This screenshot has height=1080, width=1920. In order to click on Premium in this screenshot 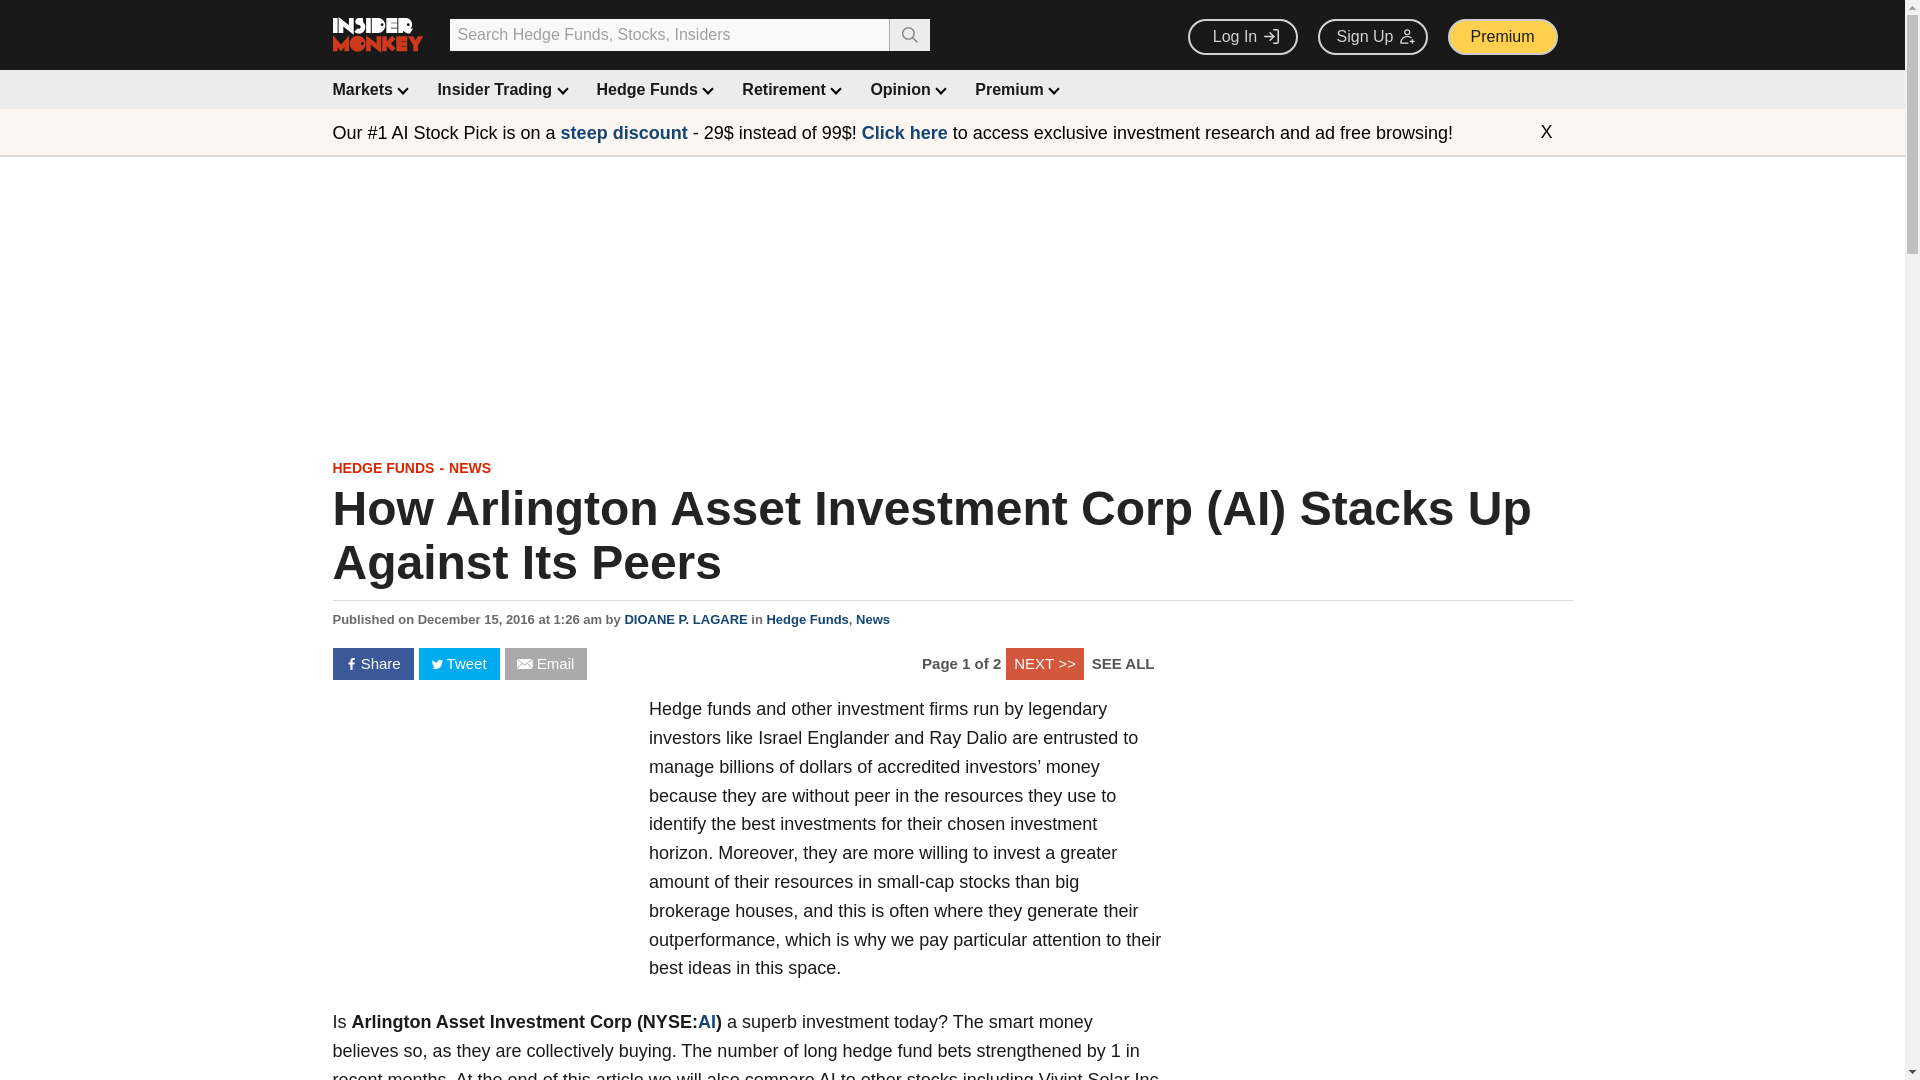, I will do `click(1502, 37)`.